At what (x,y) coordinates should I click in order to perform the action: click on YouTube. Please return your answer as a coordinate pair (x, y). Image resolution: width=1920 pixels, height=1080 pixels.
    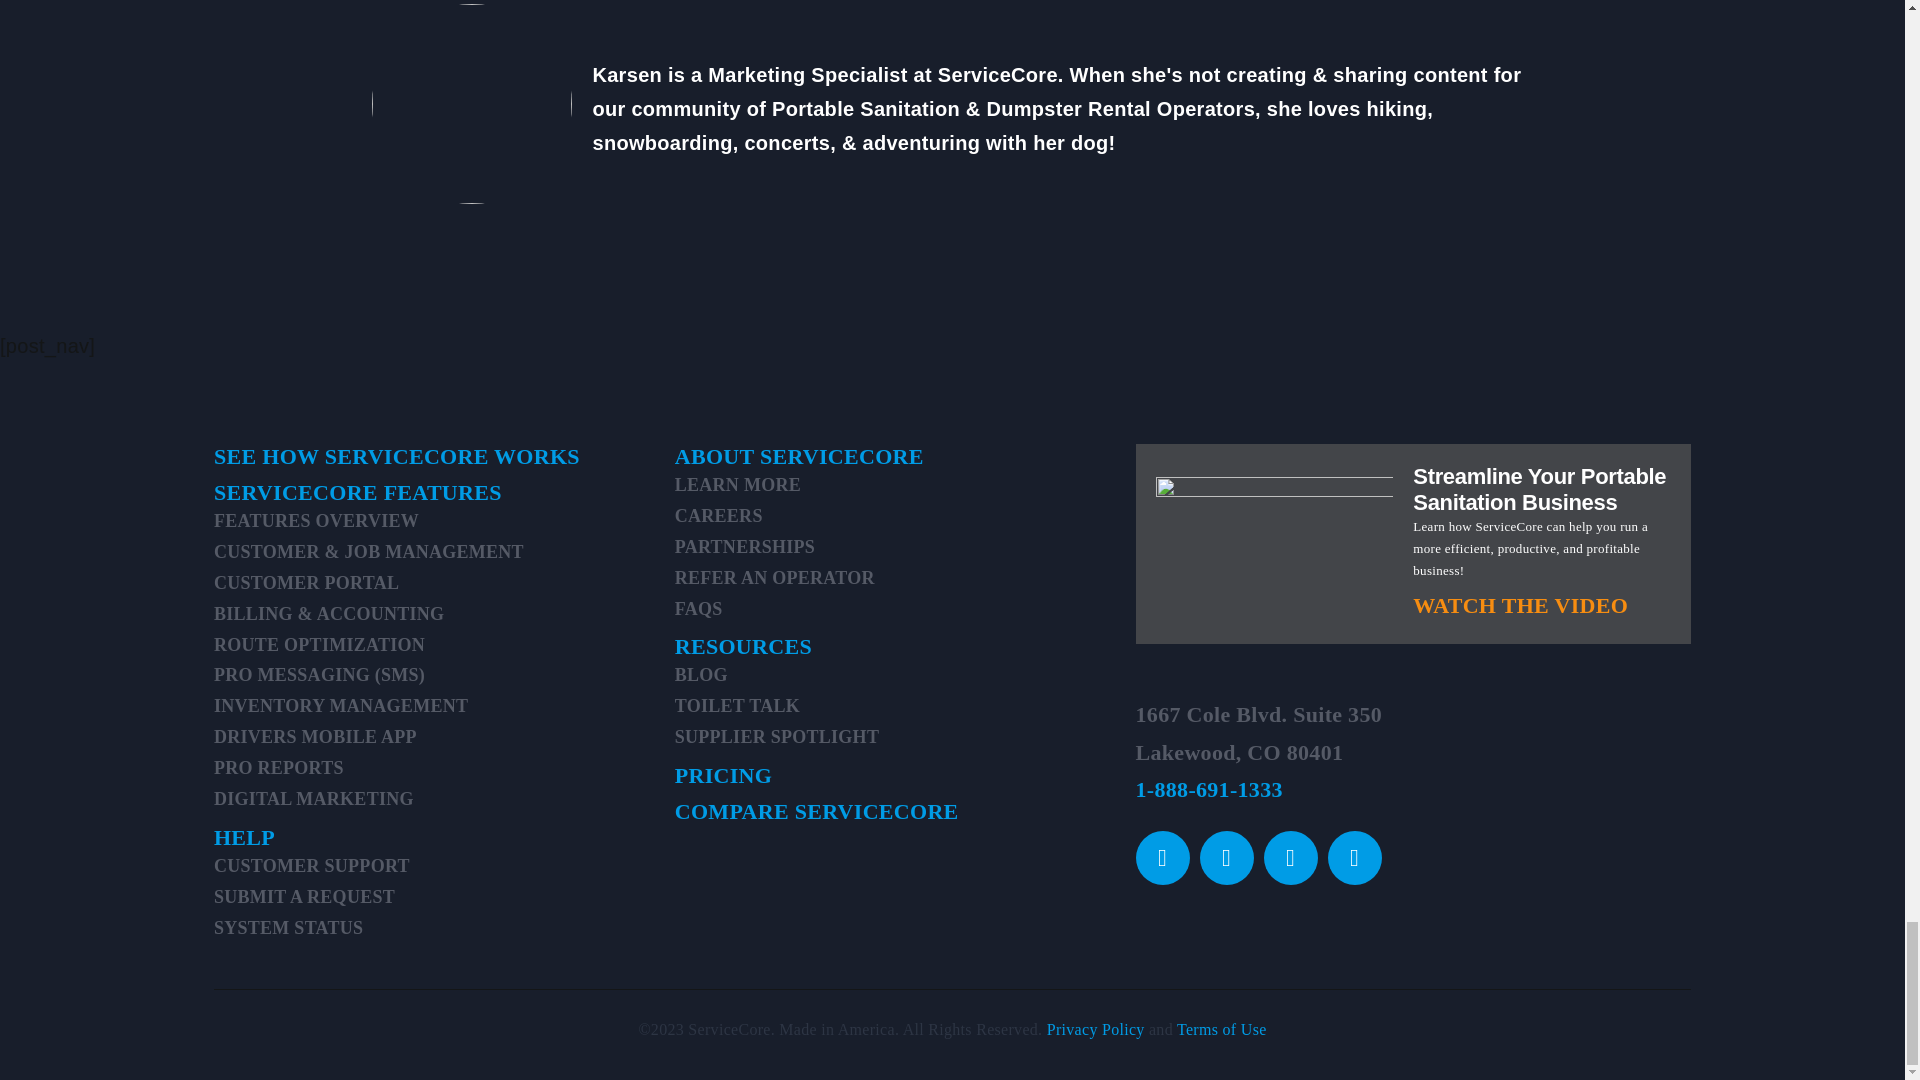
    Looking at the image, I should click on (1290, 857).